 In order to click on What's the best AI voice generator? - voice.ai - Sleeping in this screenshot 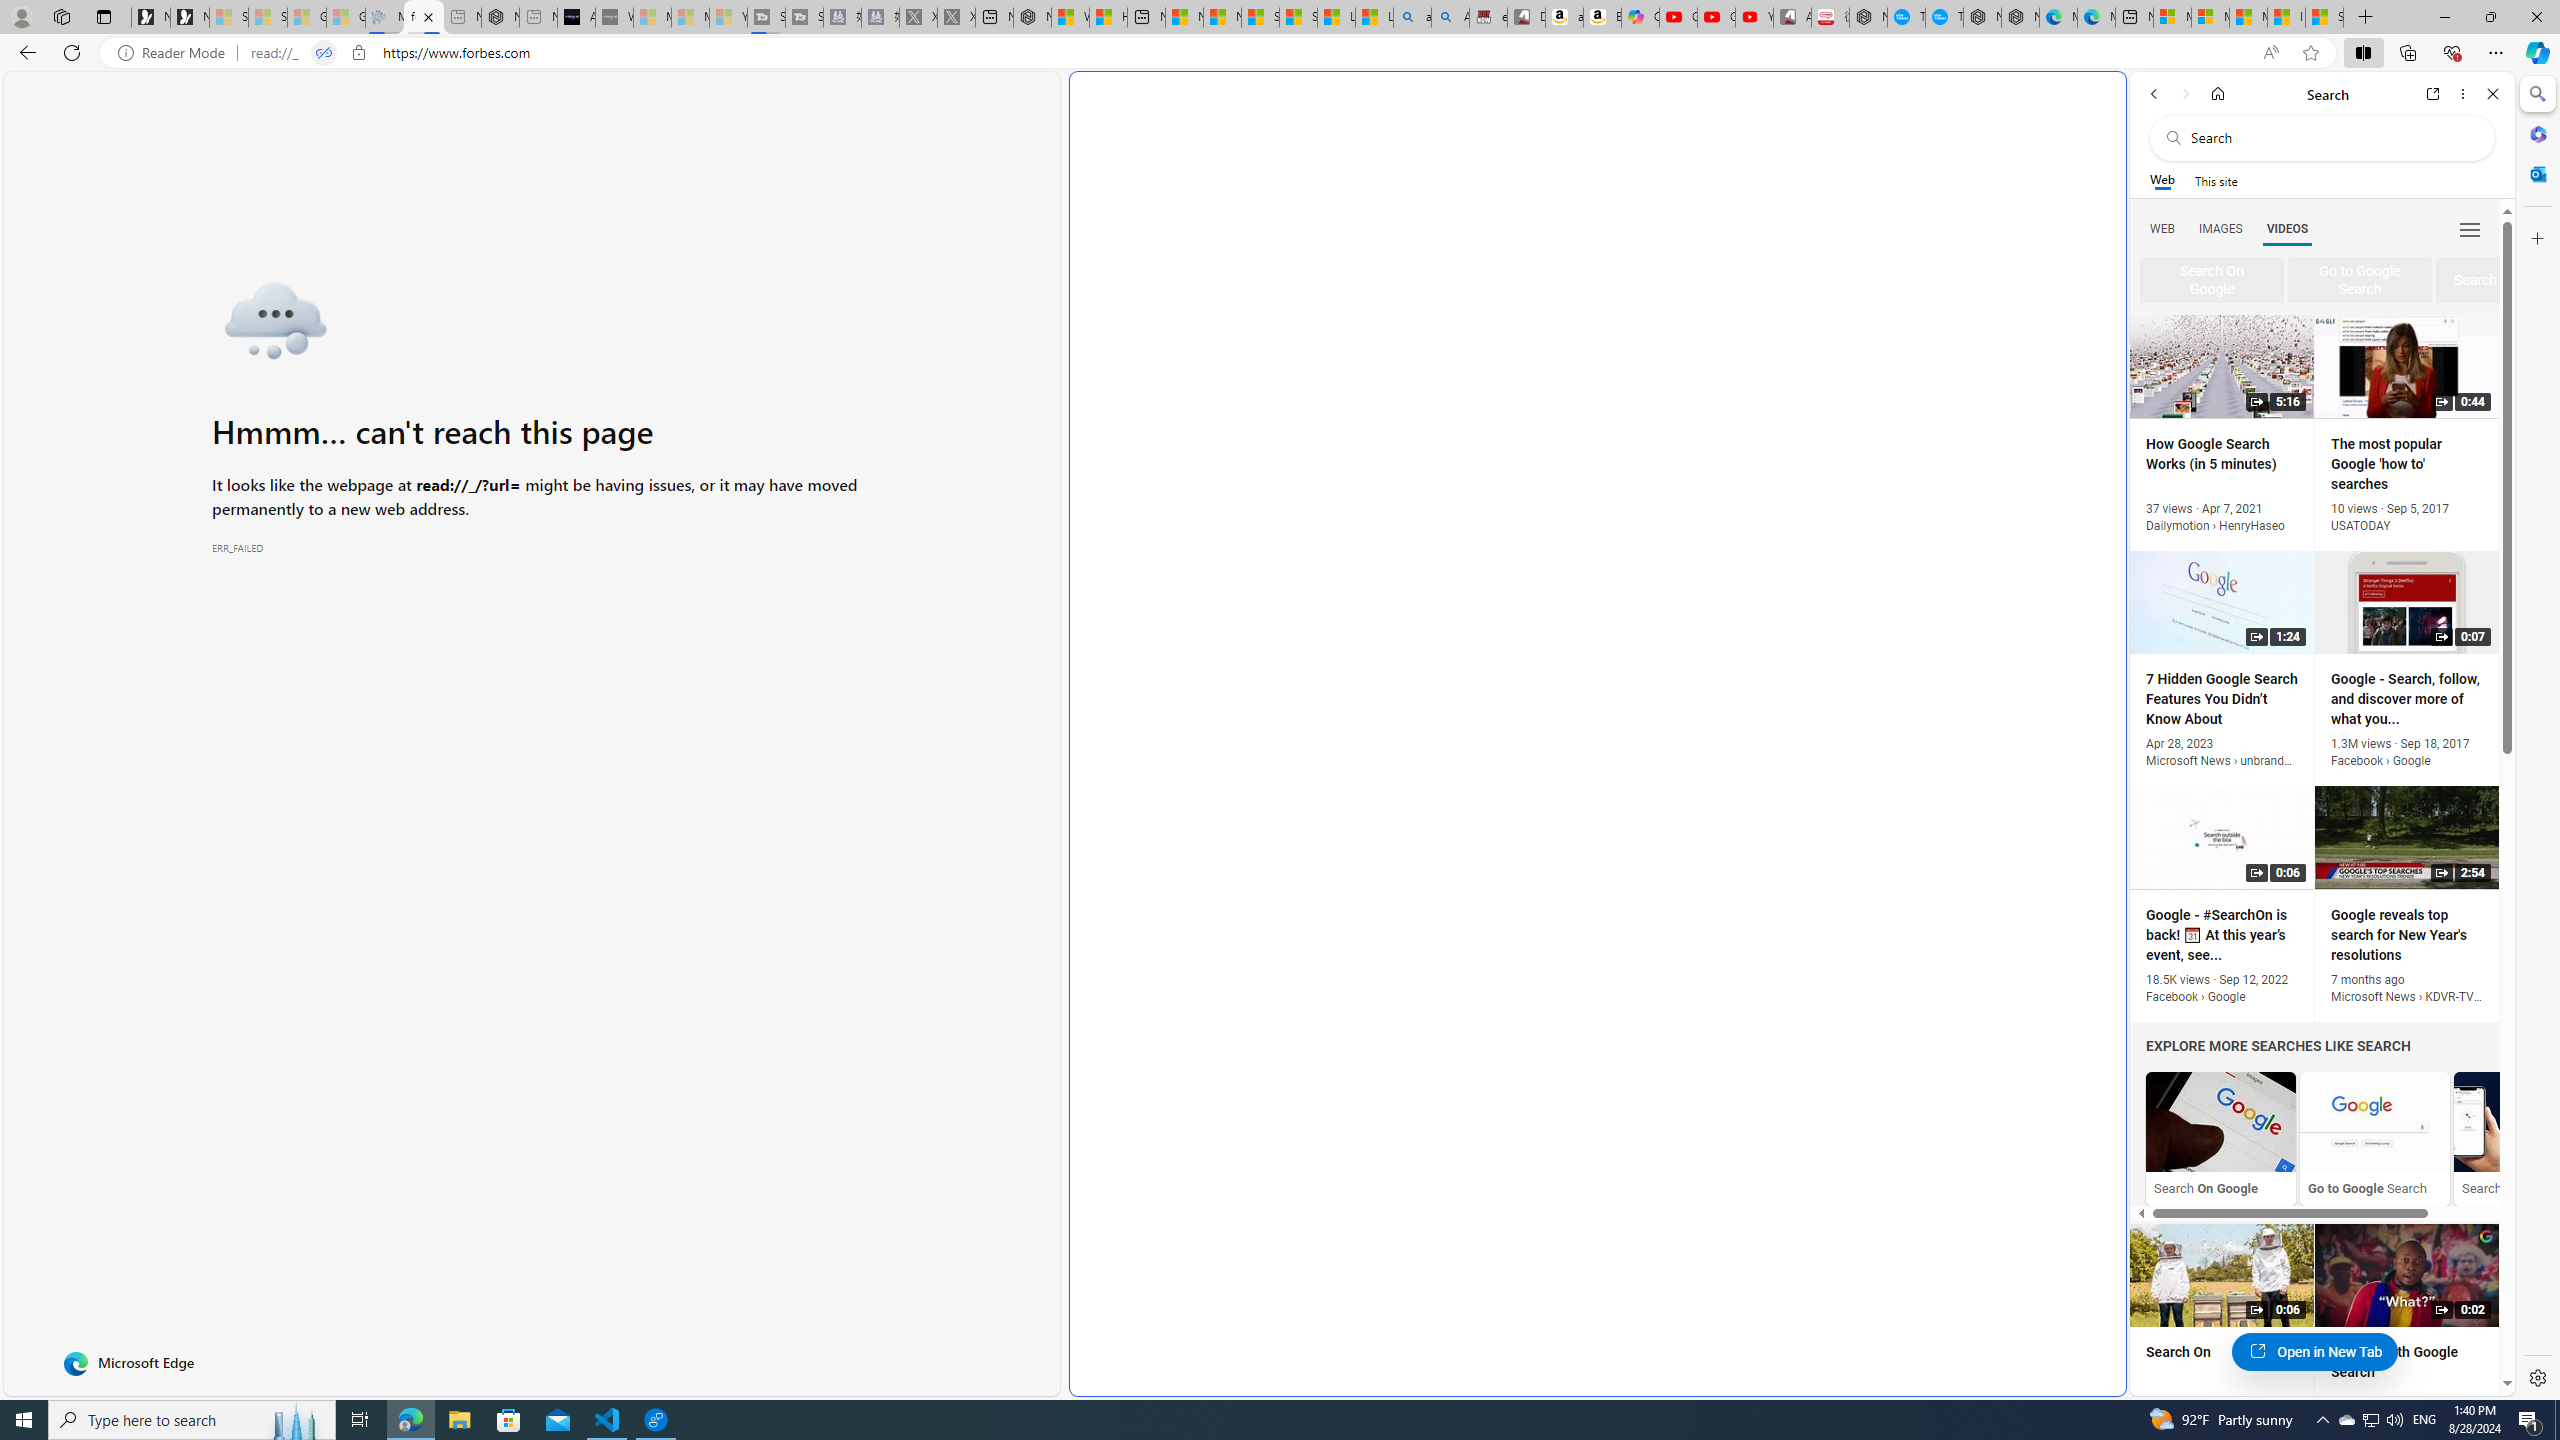, I will do `click(614, 17)`.